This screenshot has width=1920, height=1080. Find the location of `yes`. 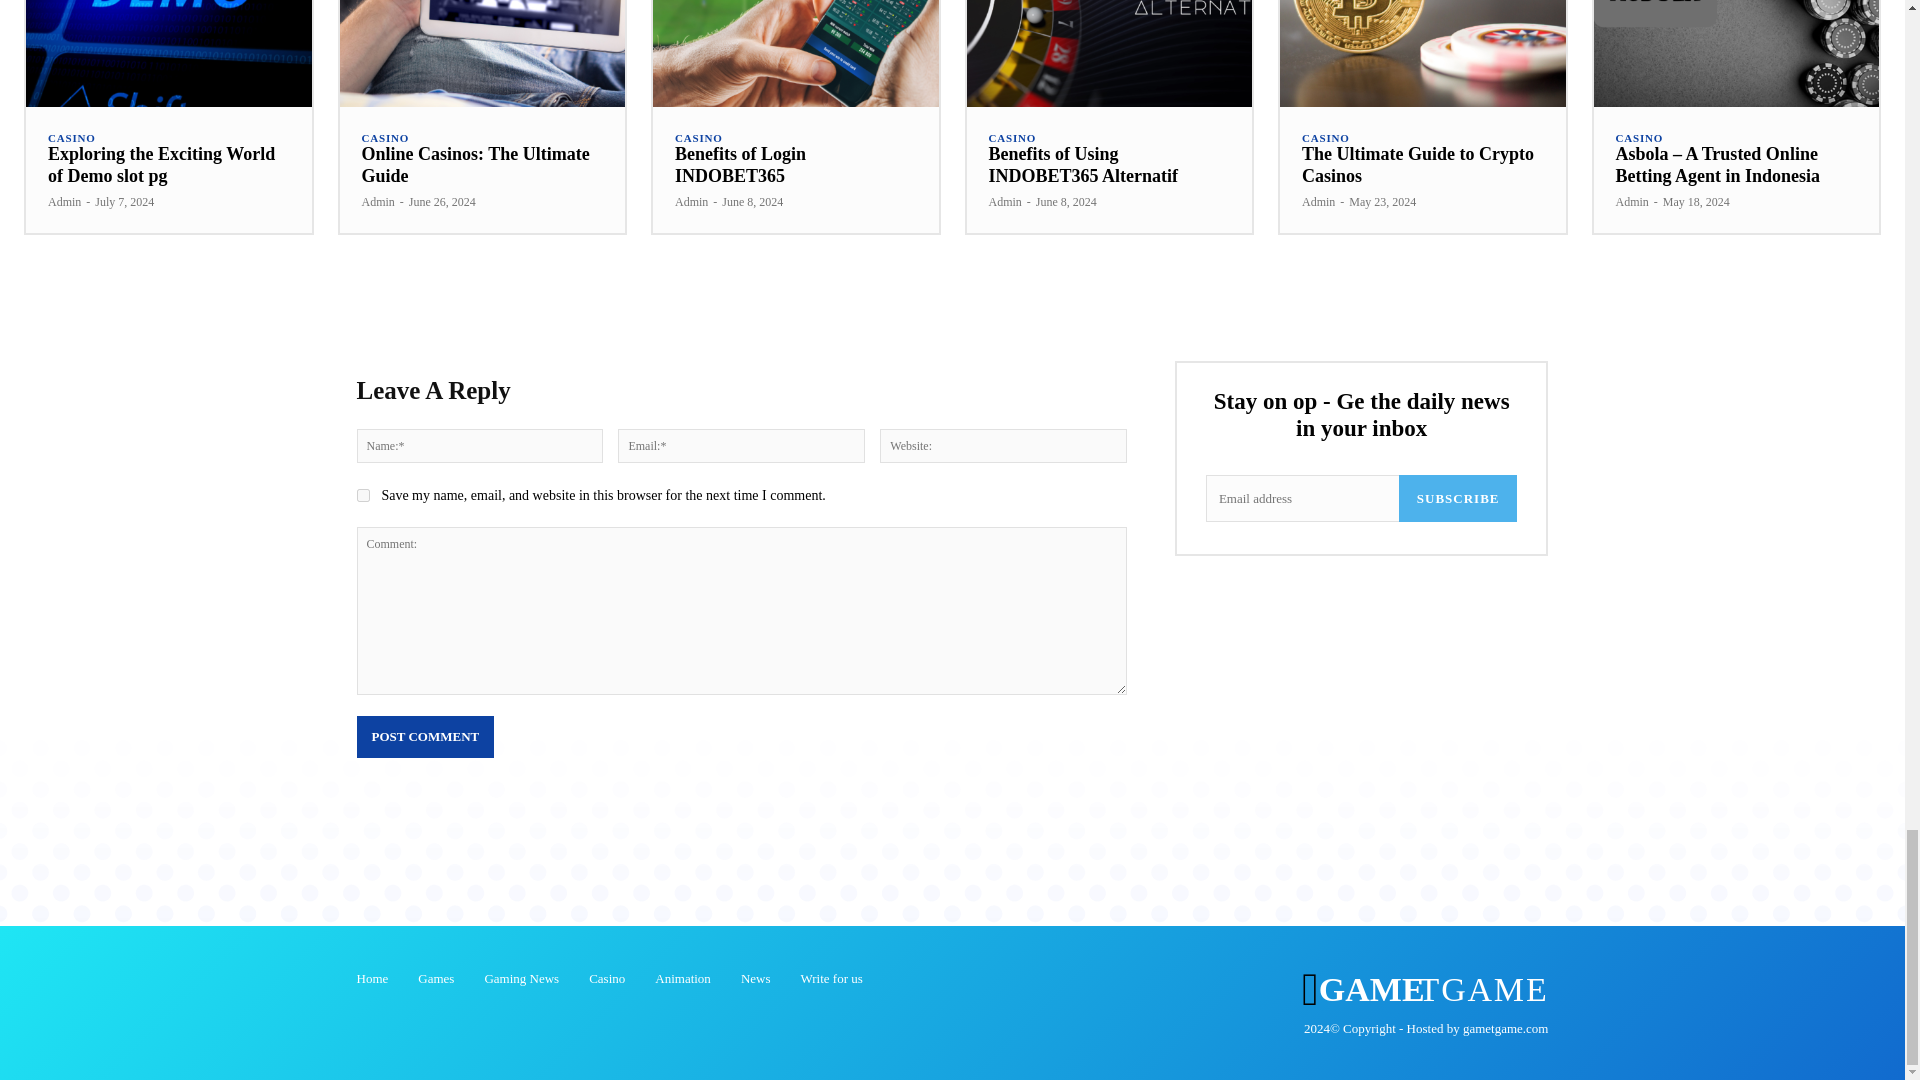

yes is located at coordinates (362, 496).